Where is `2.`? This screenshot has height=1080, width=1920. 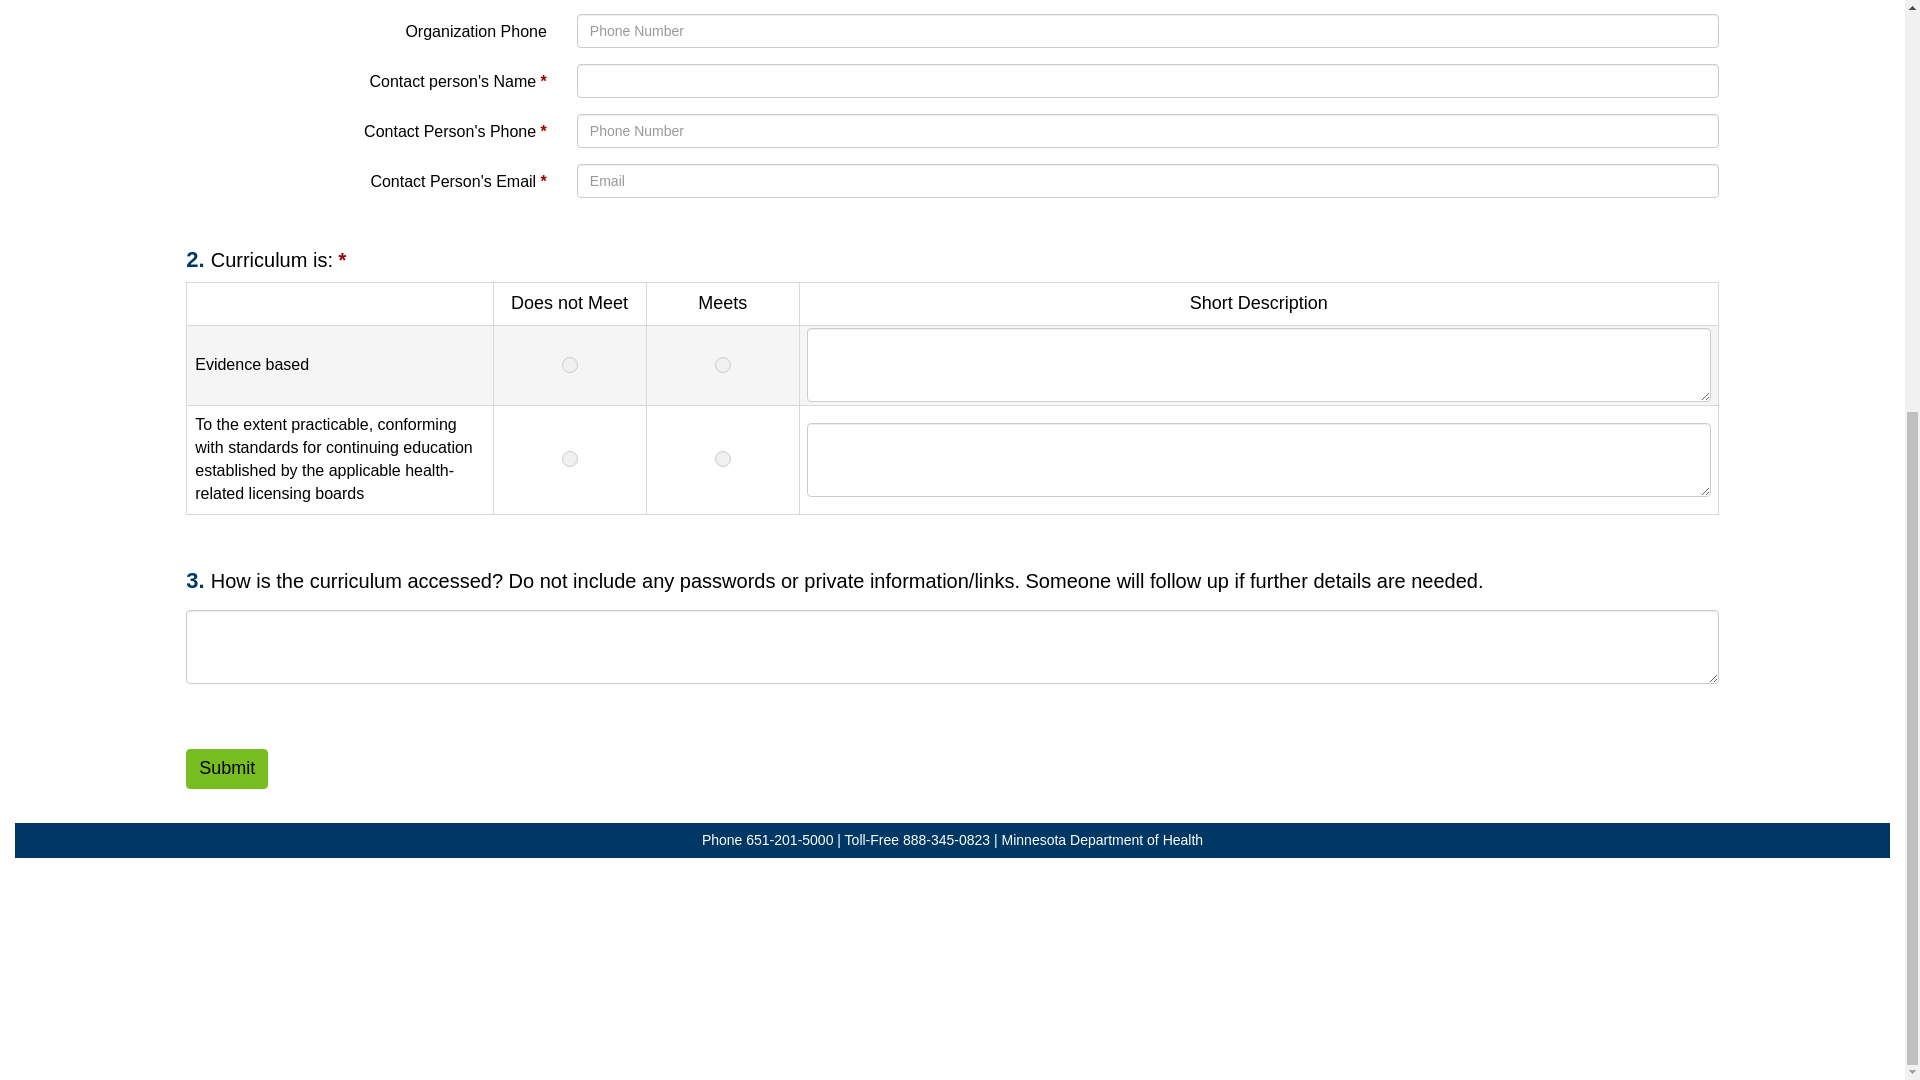
2. is located at coordinates (198, 260).